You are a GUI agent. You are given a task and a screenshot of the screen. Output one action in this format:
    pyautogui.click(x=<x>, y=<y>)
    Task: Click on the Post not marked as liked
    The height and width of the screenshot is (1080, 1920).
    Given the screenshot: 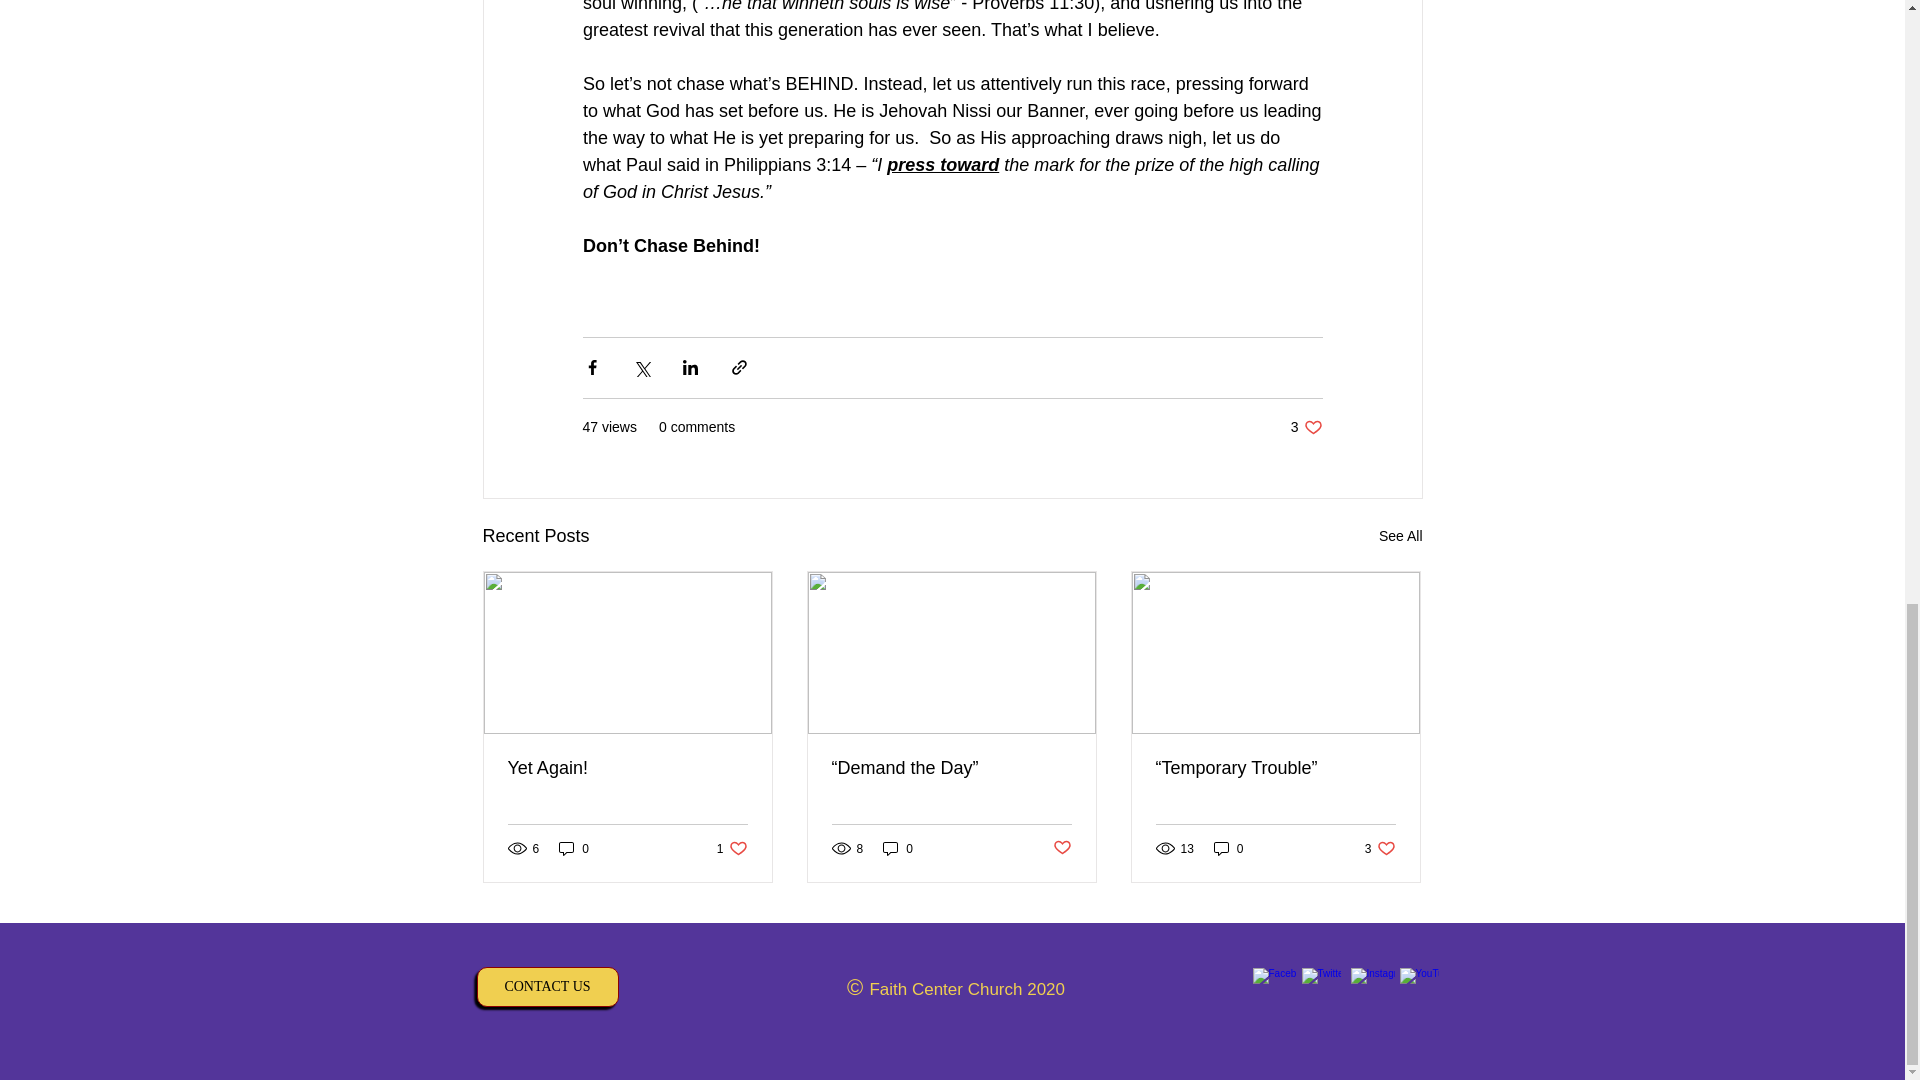 What is the action you would take?
    pyautogui.click(x=574, y=848)
    